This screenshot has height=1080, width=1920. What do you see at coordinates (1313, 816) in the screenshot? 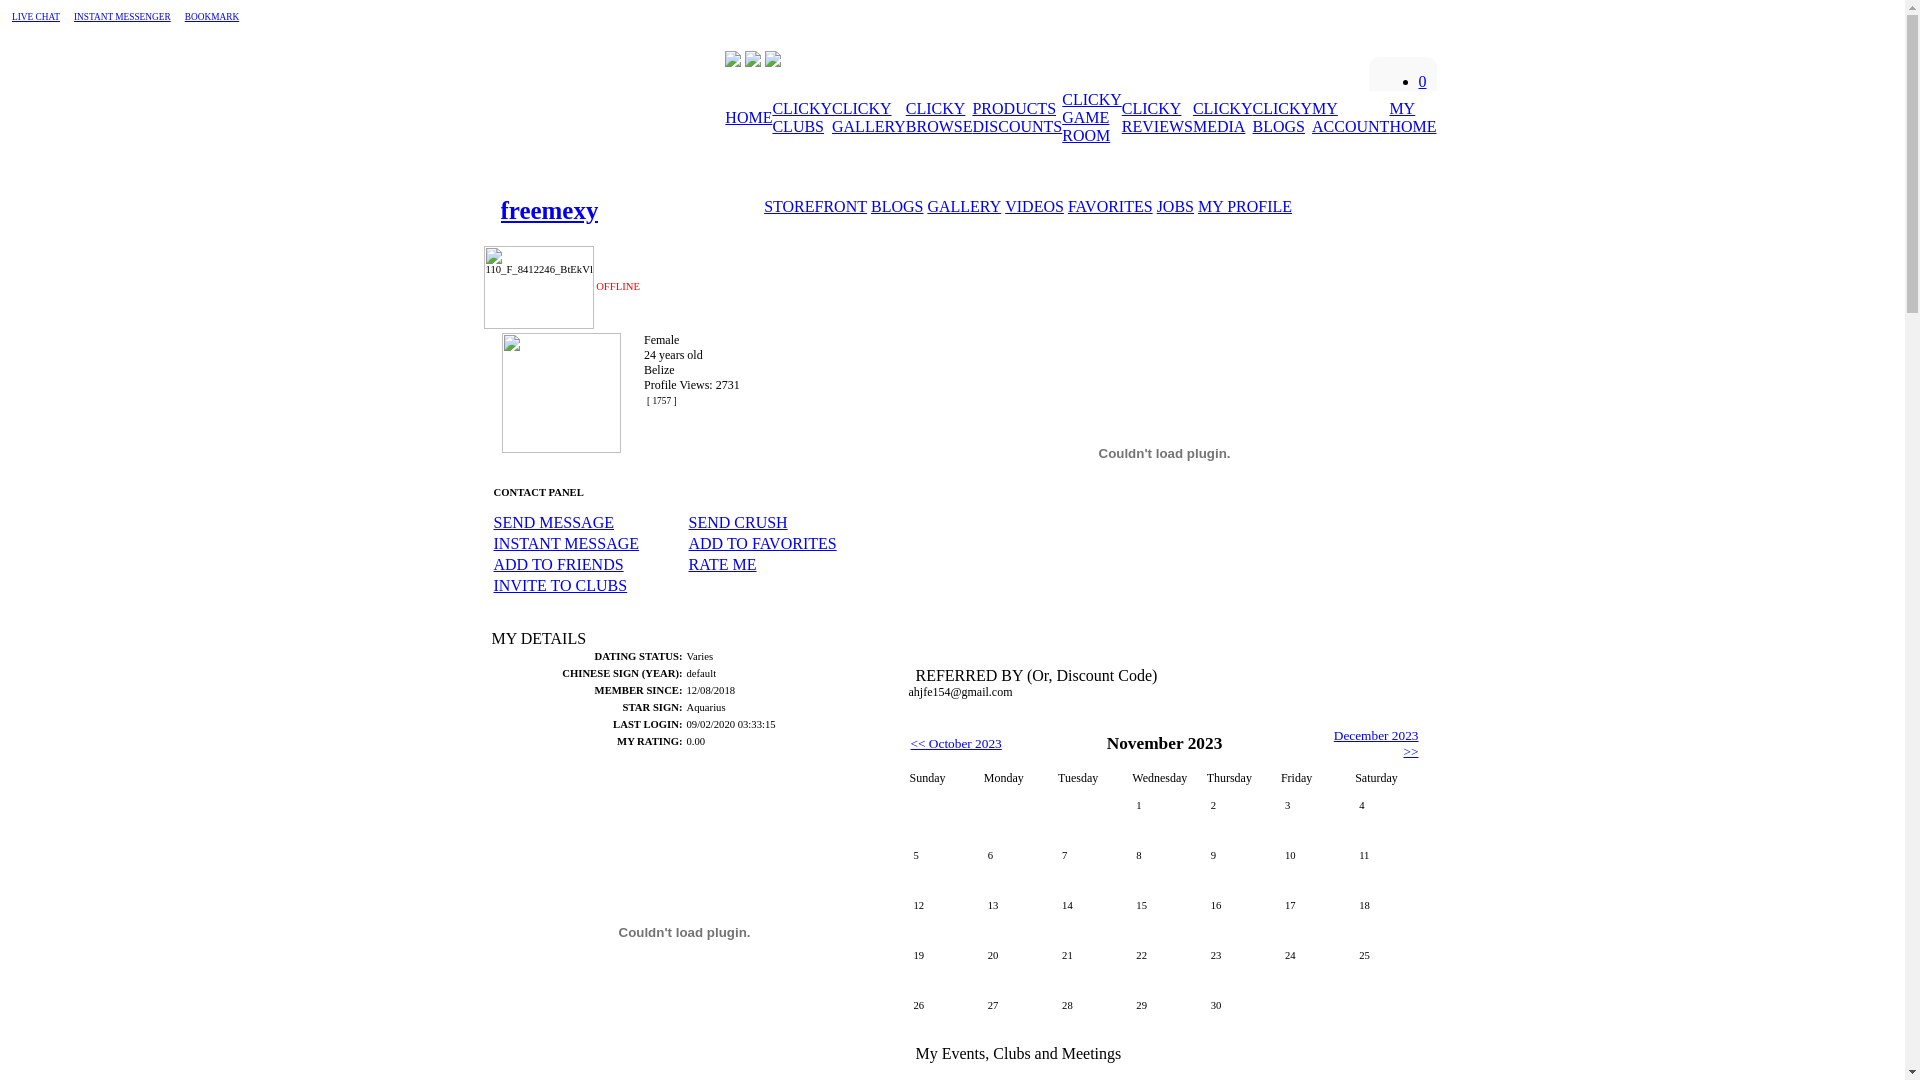
I see `3` at bounding box center [1313, 816].